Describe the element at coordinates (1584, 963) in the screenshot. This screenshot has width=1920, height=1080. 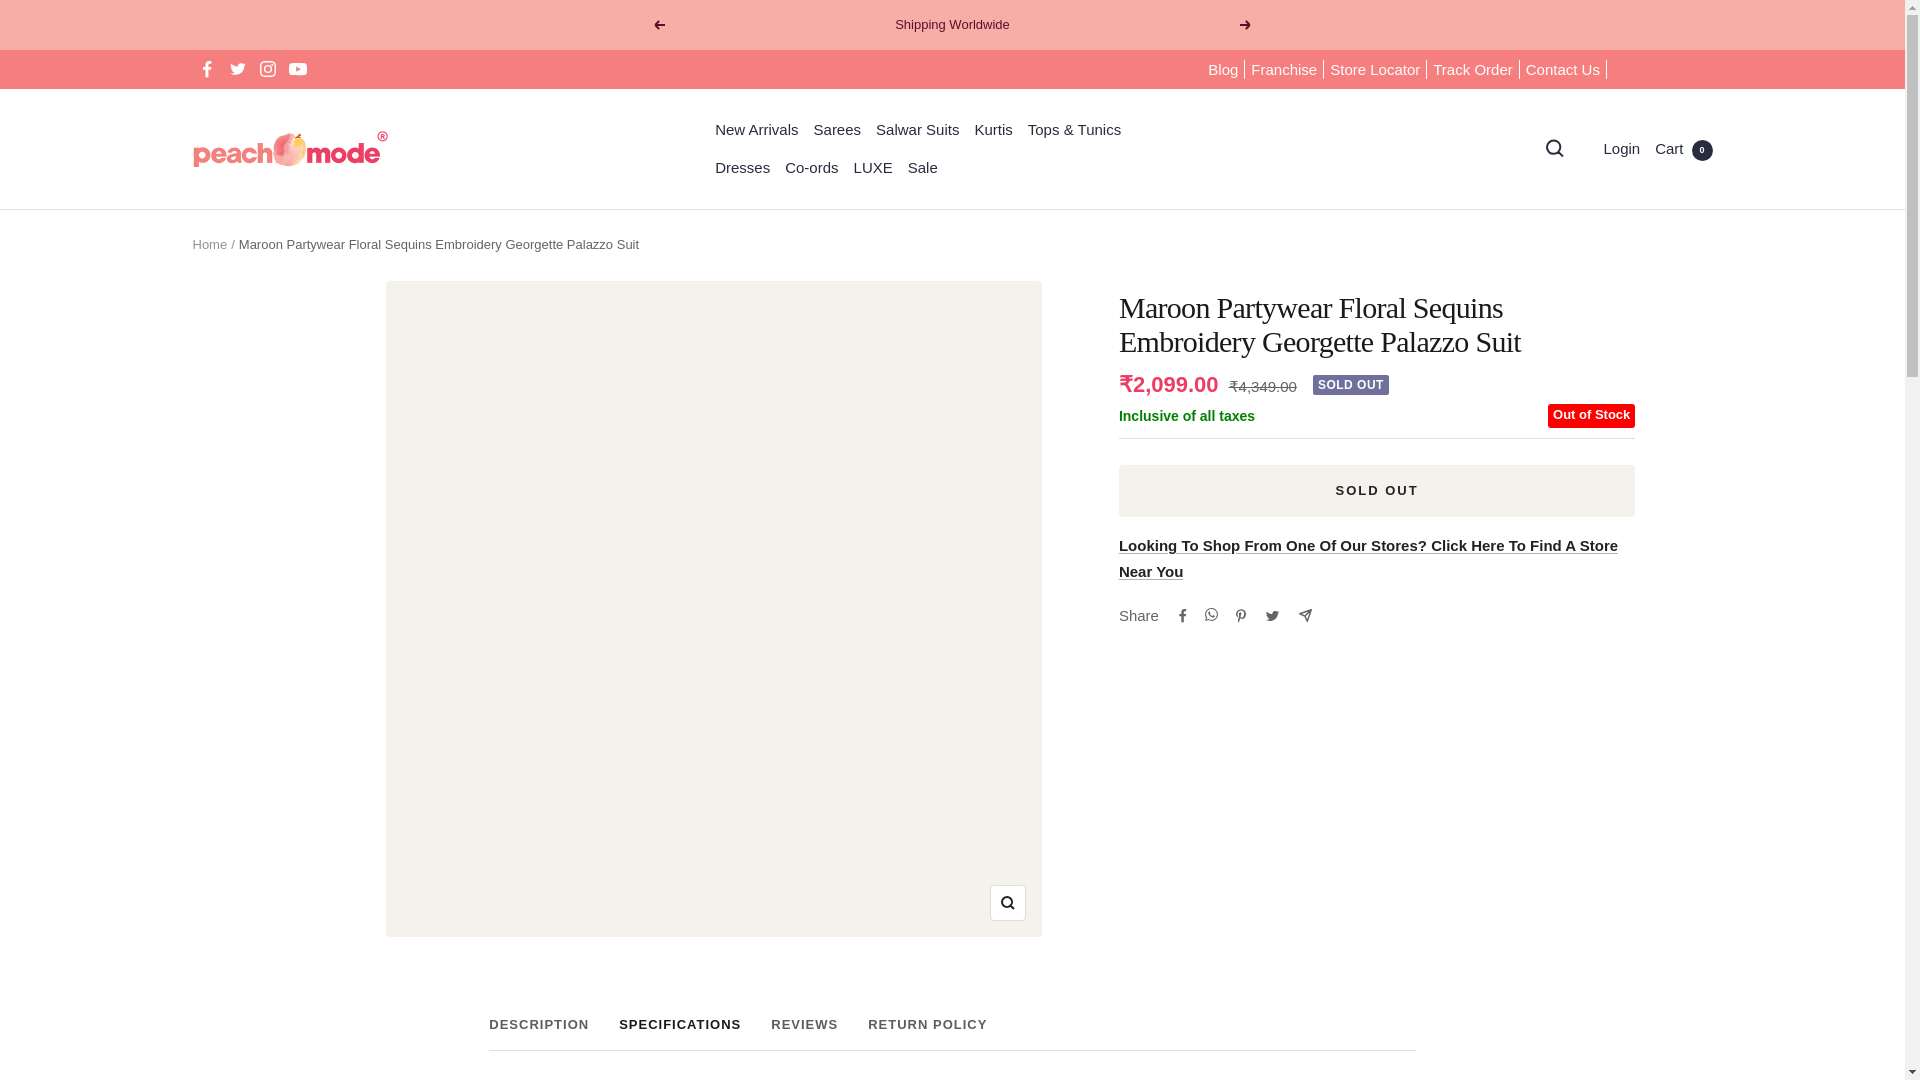
I see `SA` at that location.